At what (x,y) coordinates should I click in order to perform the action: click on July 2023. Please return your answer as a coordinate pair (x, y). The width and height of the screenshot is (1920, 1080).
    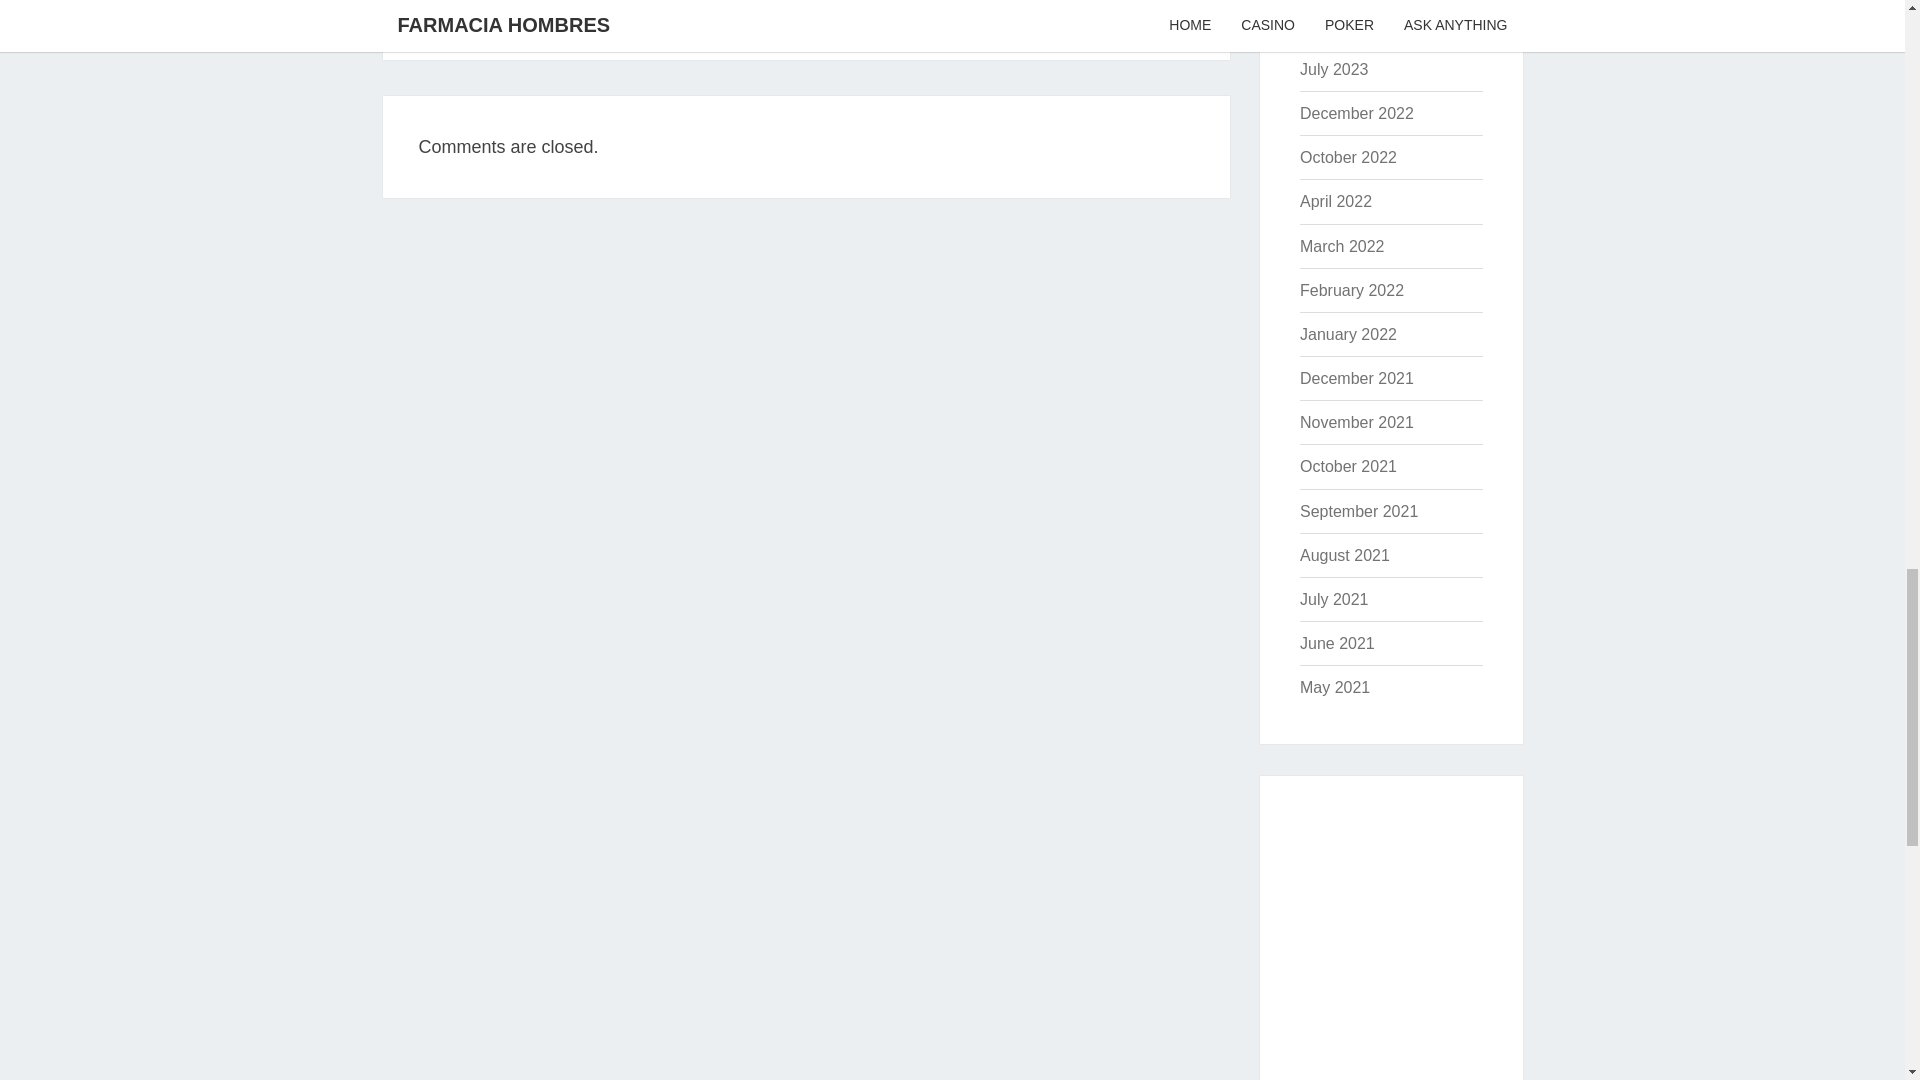
    Looking at the image, I should click on (1334, 68).